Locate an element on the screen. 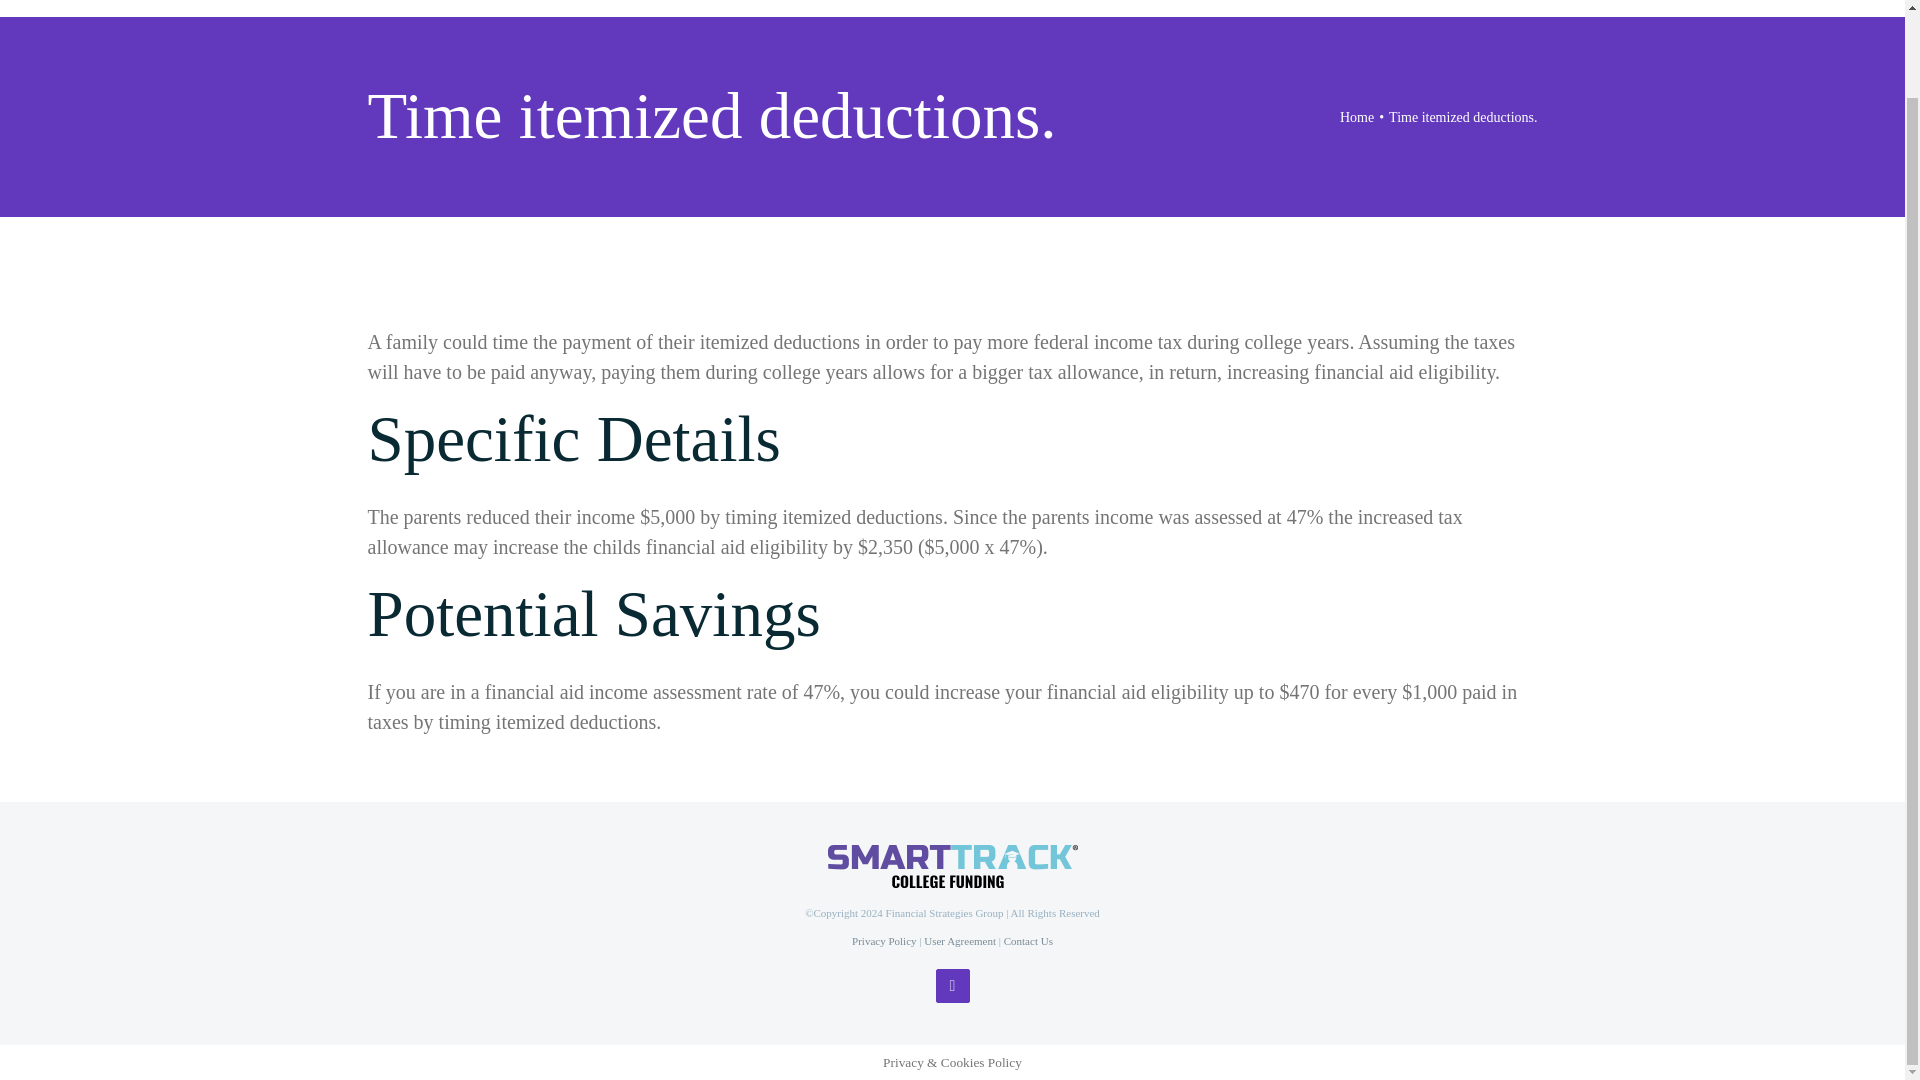  RESOURCES is located at coordinates (1388, 3).